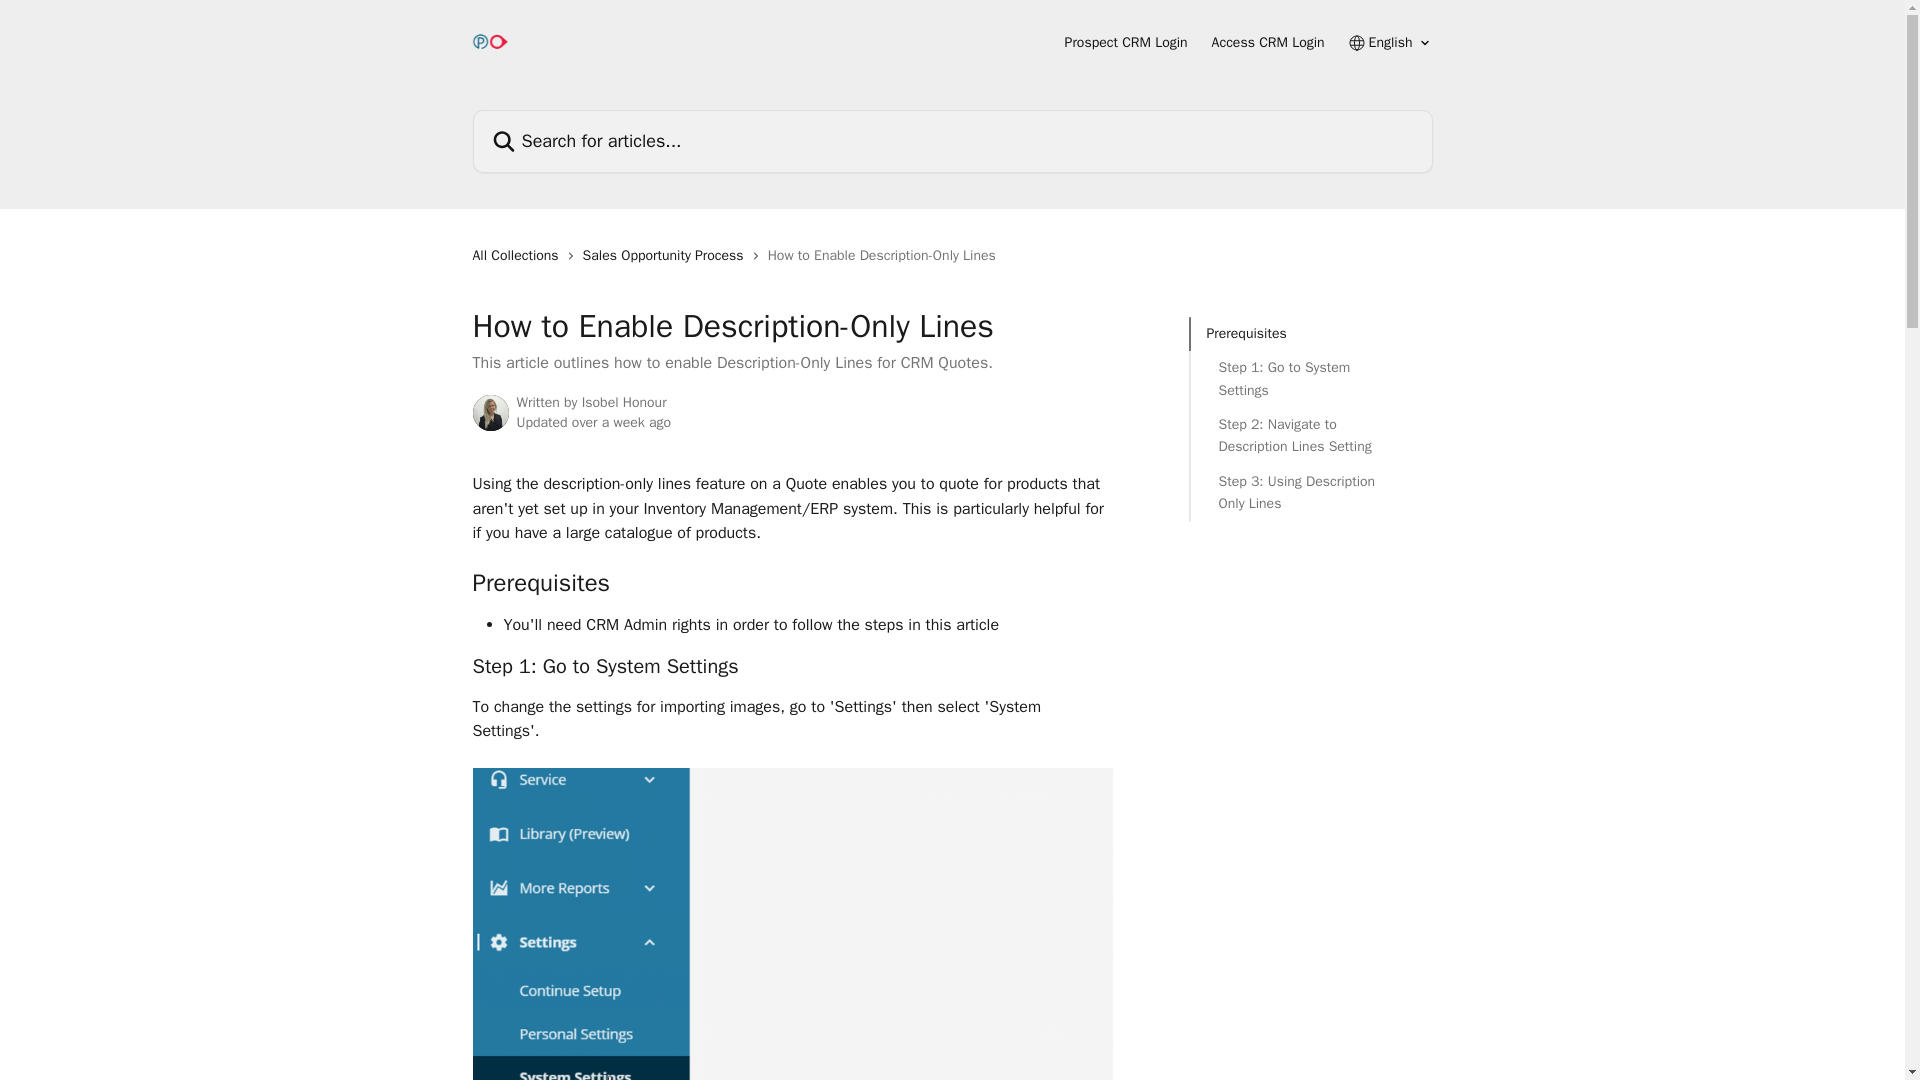  What do you see at coordinates (1310, 493) in the screenshot?
I see `Step 3: Using Description Only Lines` at bounding box center [1310, 493].